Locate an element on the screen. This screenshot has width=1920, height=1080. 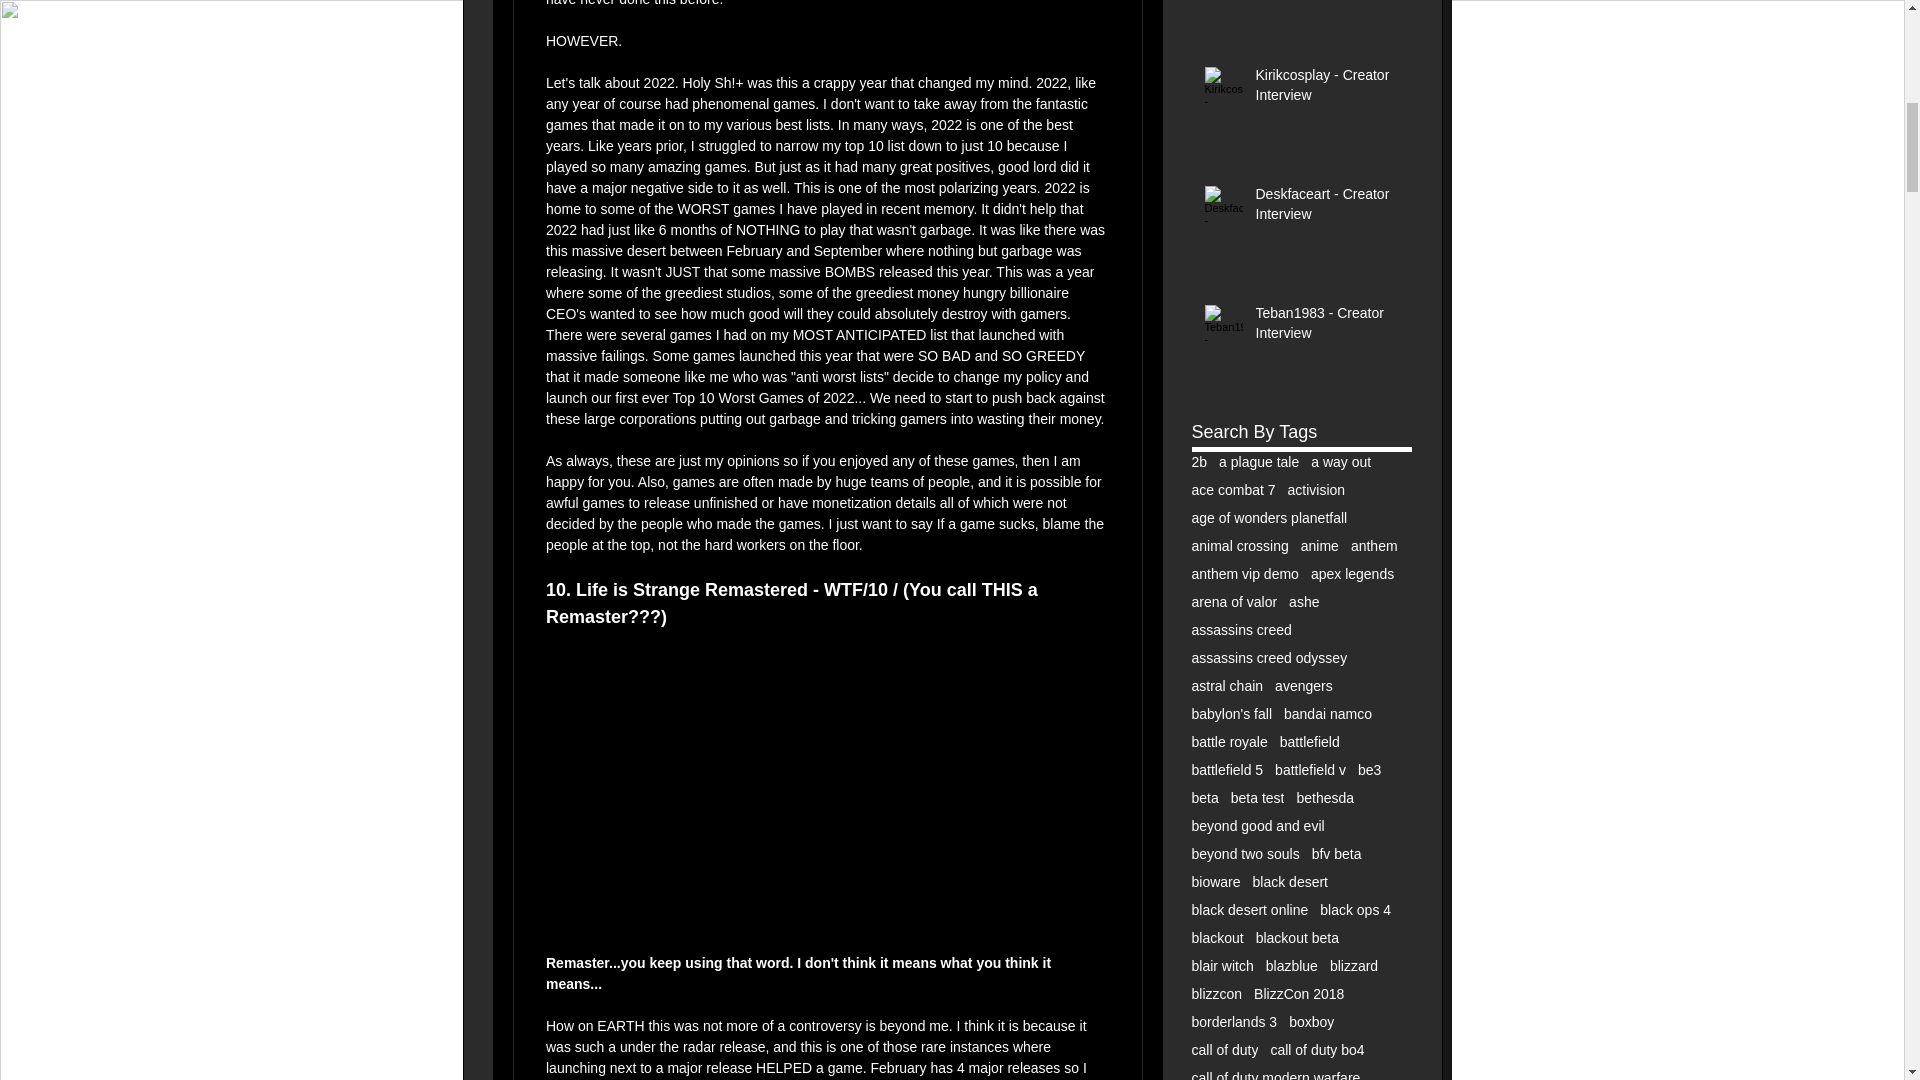
activision is located at coordinates (1316, 489).